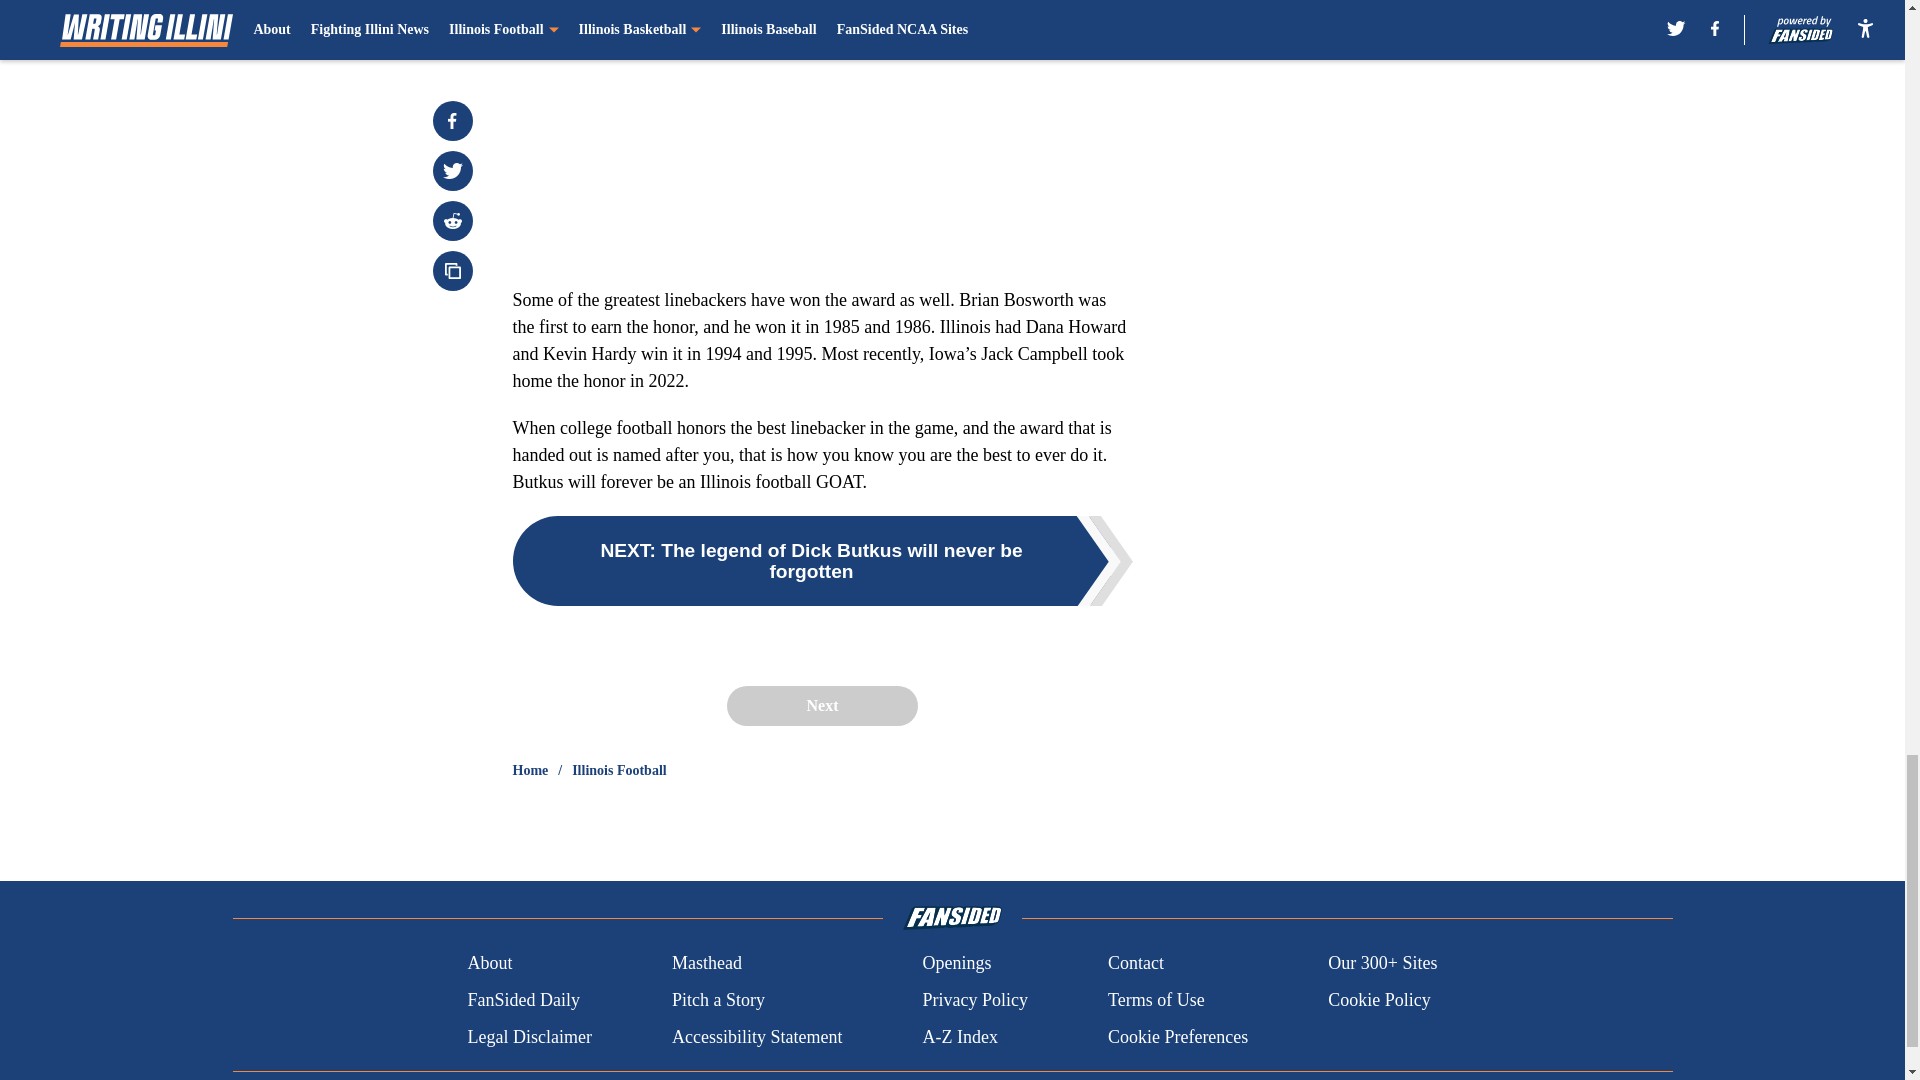  What do you see at coordinates (706, 964) in the screenshot?
I see `Masthead` at bounding box center [706, 964].